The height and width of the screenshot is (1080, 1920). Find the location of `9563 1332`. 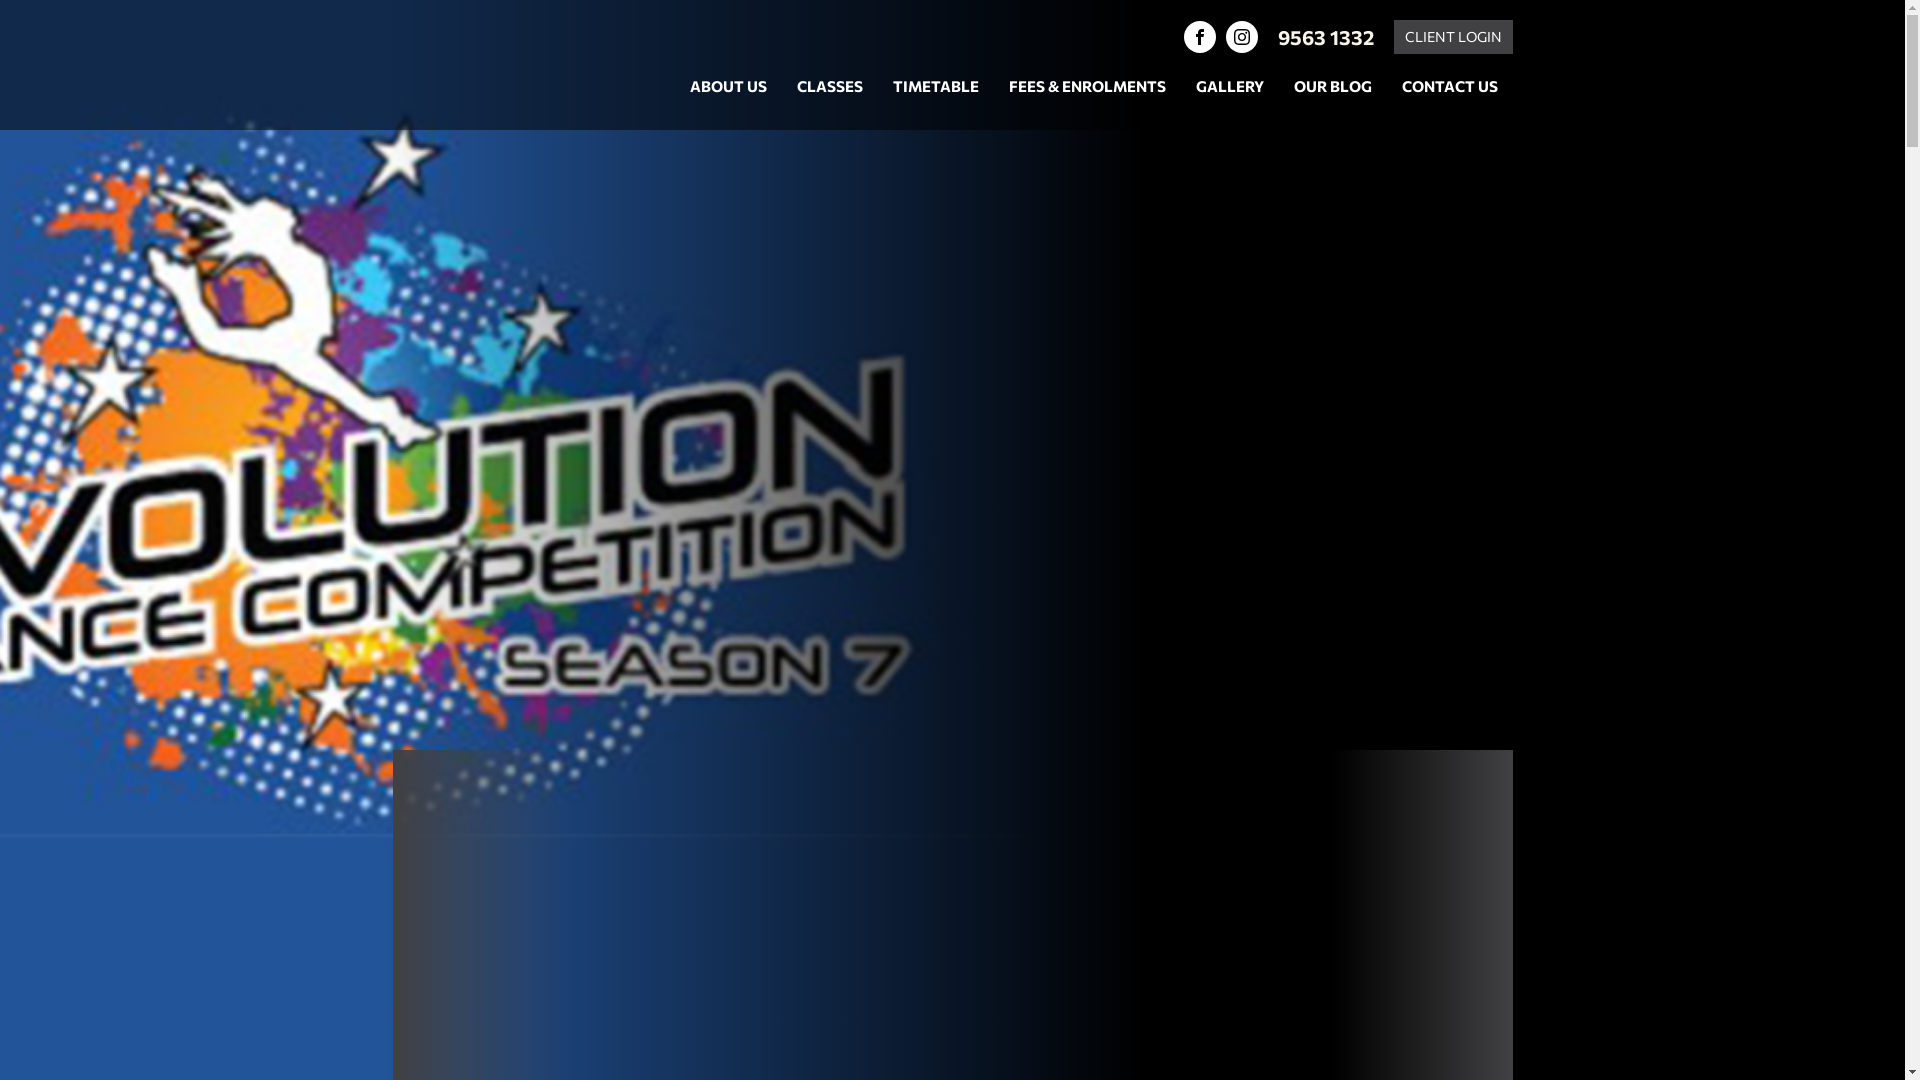

9563 1332 is located at coordinates (1326, 37).